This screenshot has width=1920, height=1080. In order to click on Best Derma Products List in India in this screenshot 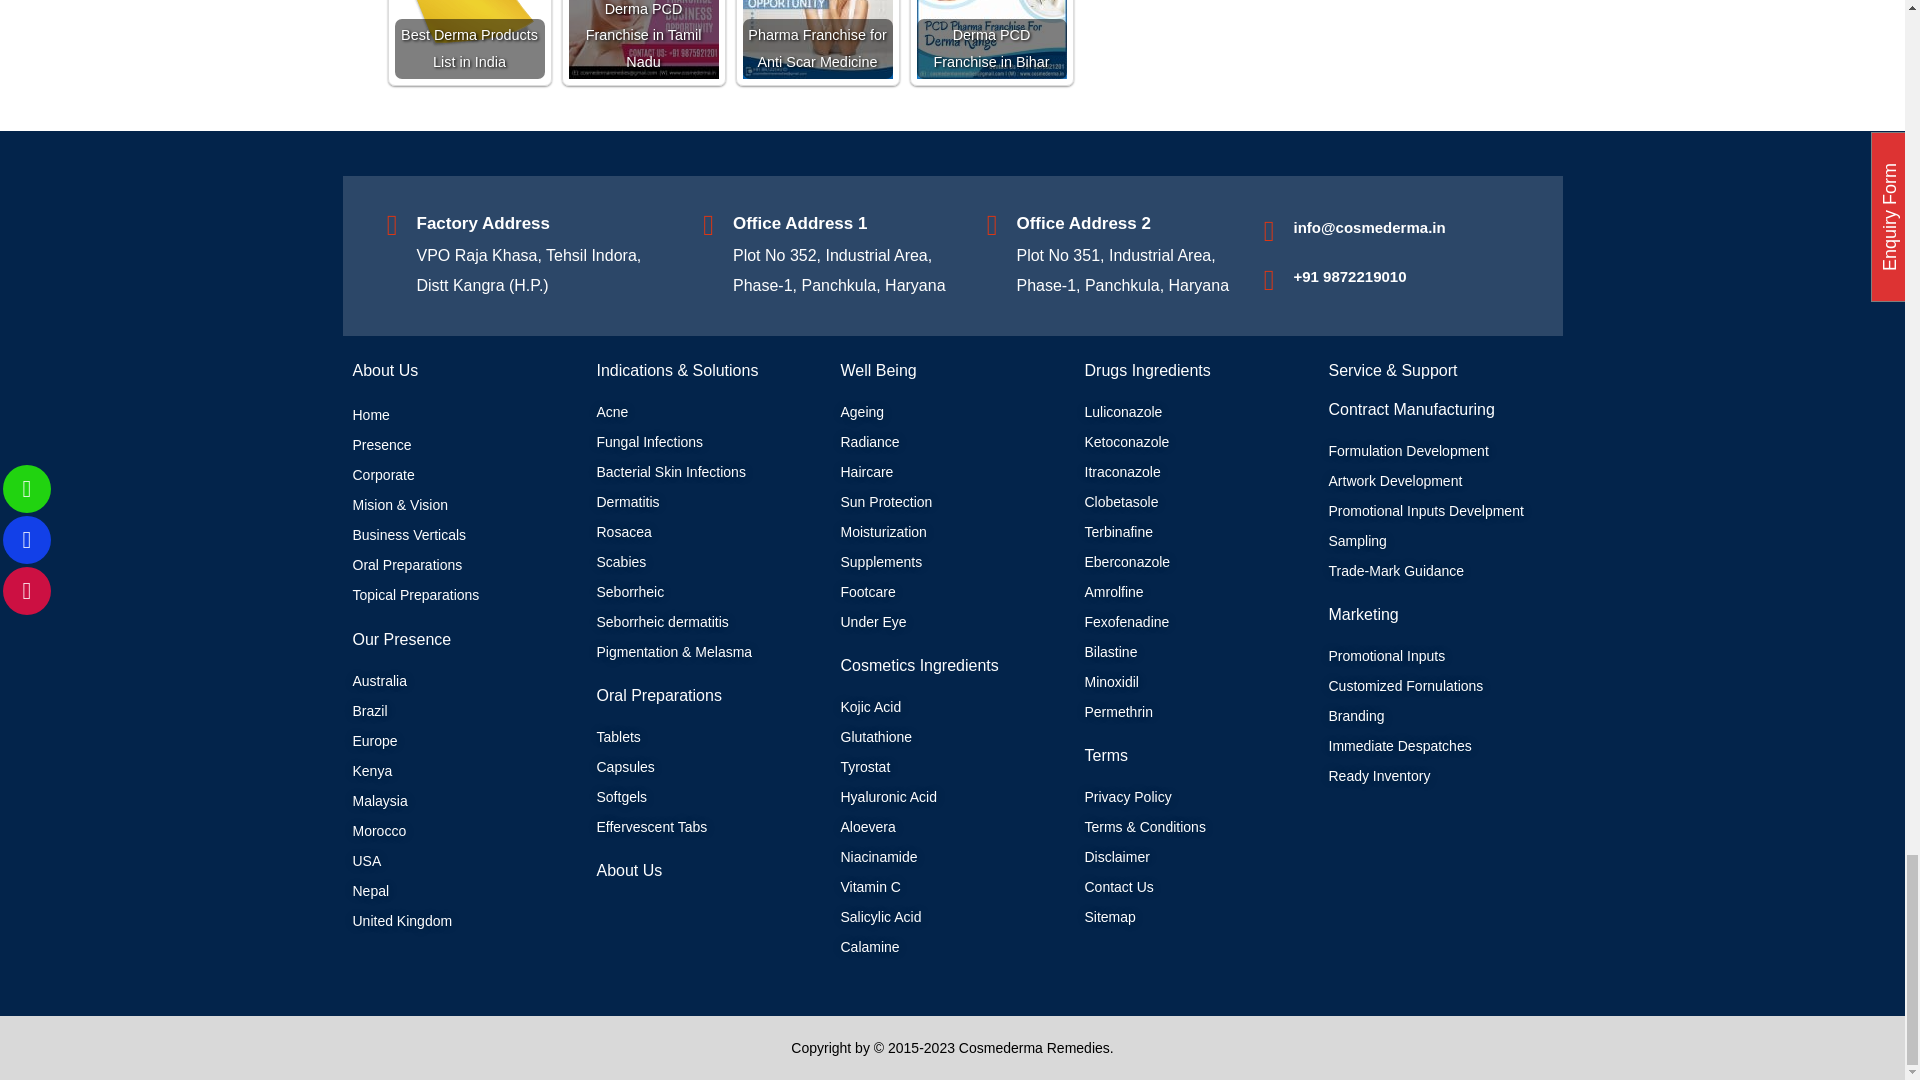, I will do `click(468, 39)`.